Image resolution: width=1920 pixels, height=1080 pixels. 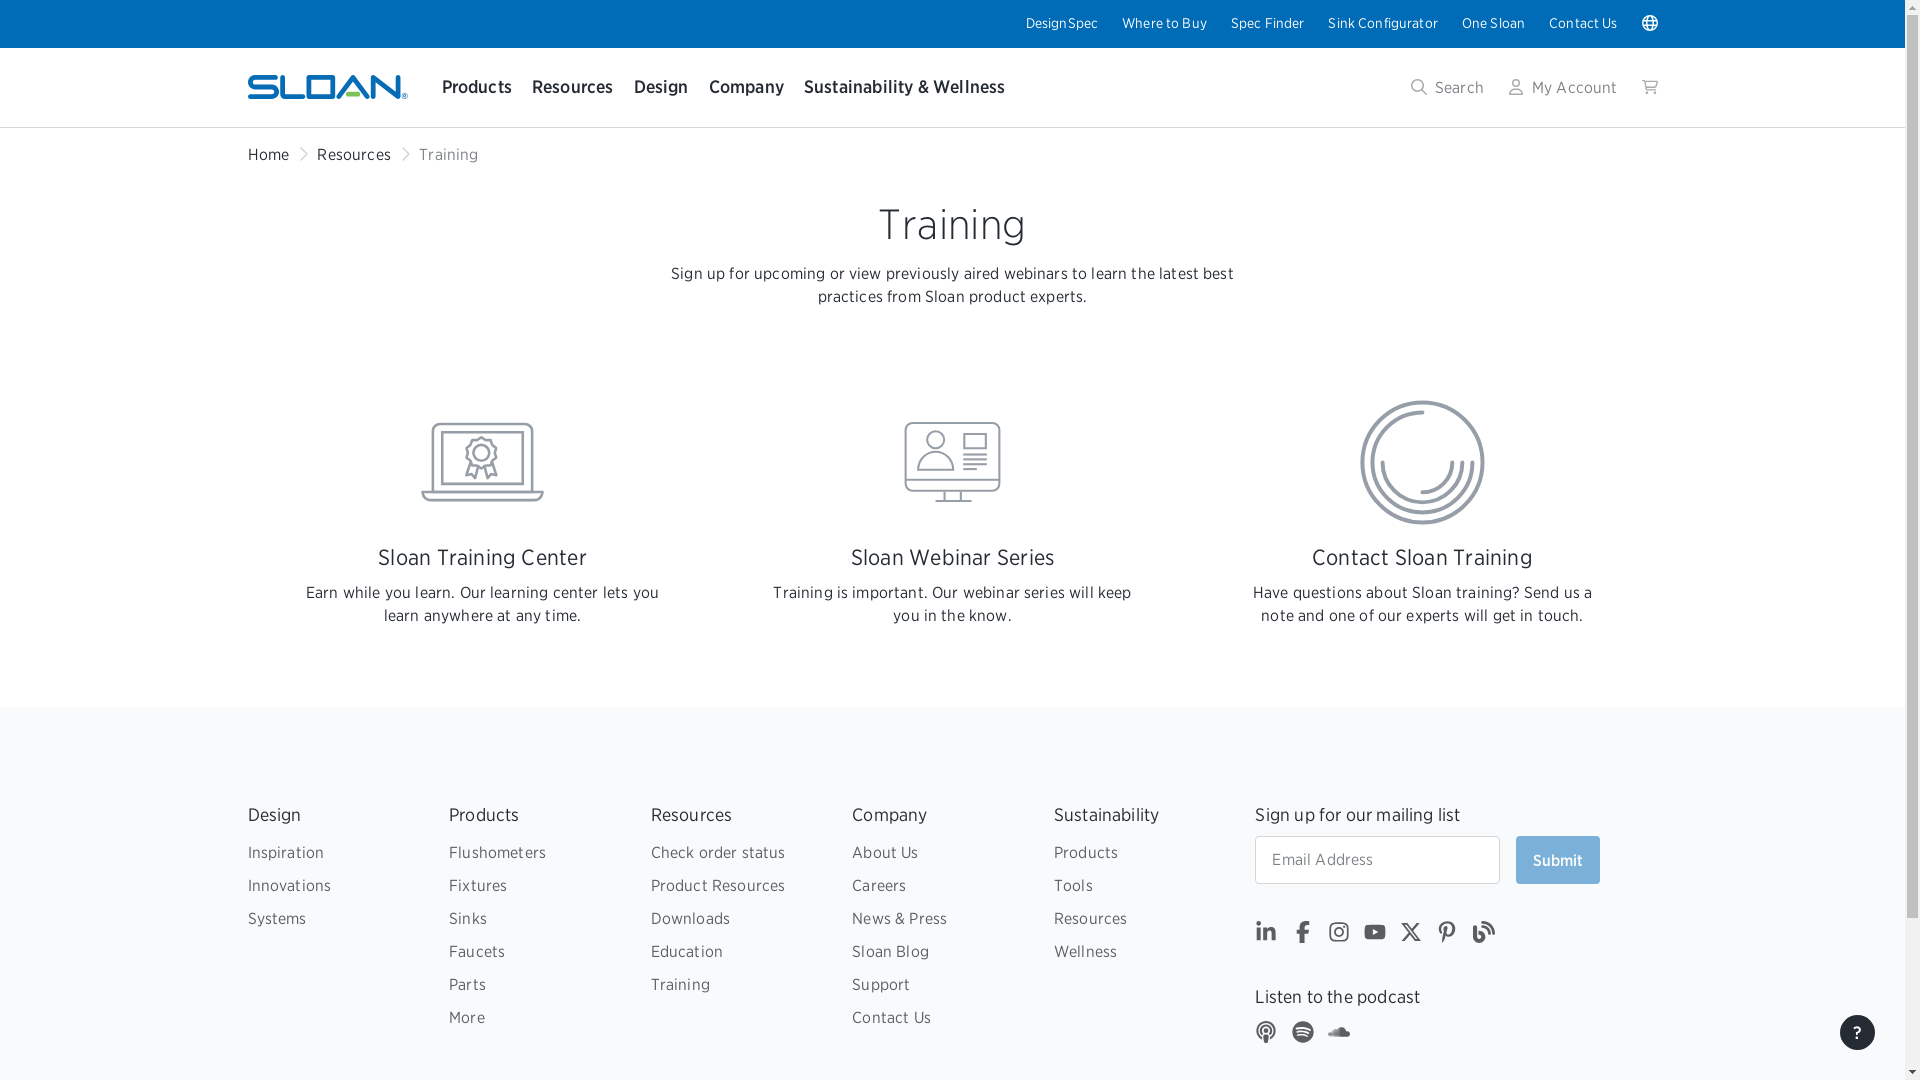 I want to click on Company, so click(x=746, y=87).